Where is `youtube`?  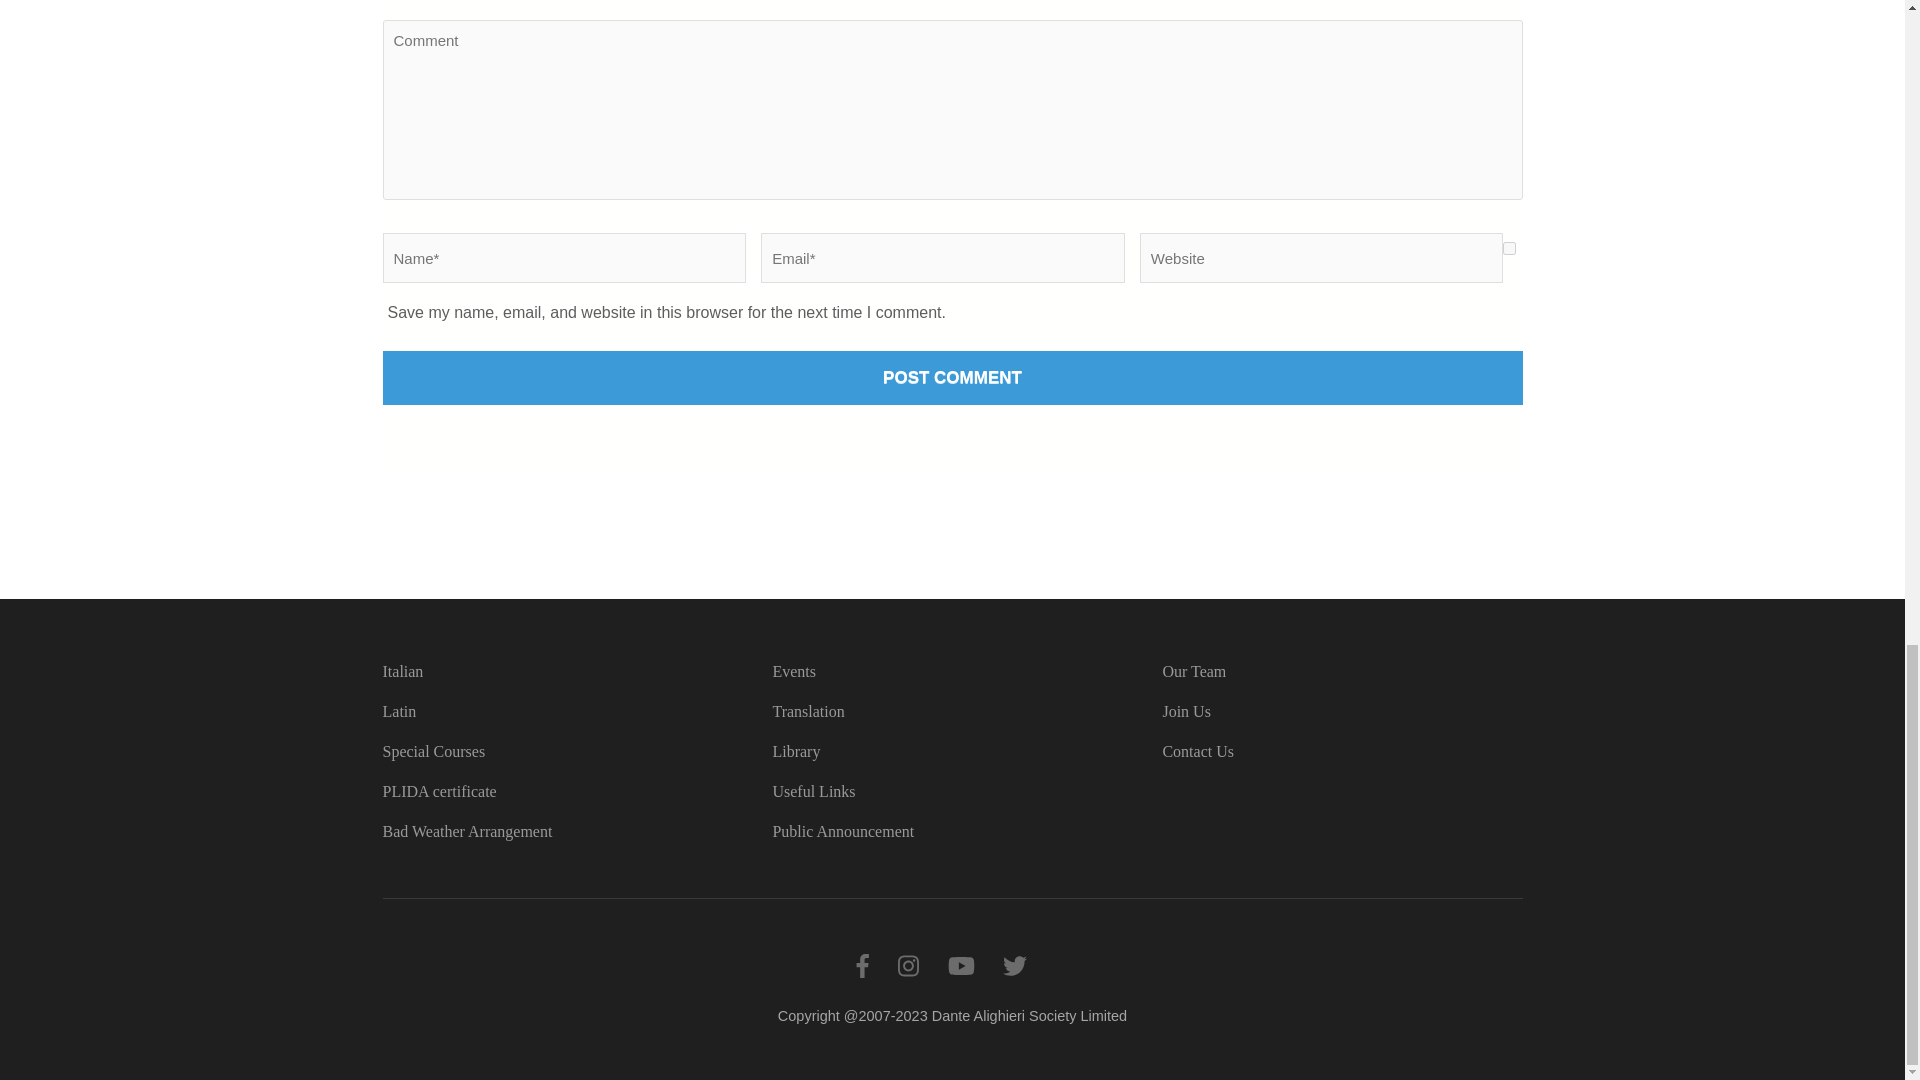
youtube is located at coordinates (962, 966).